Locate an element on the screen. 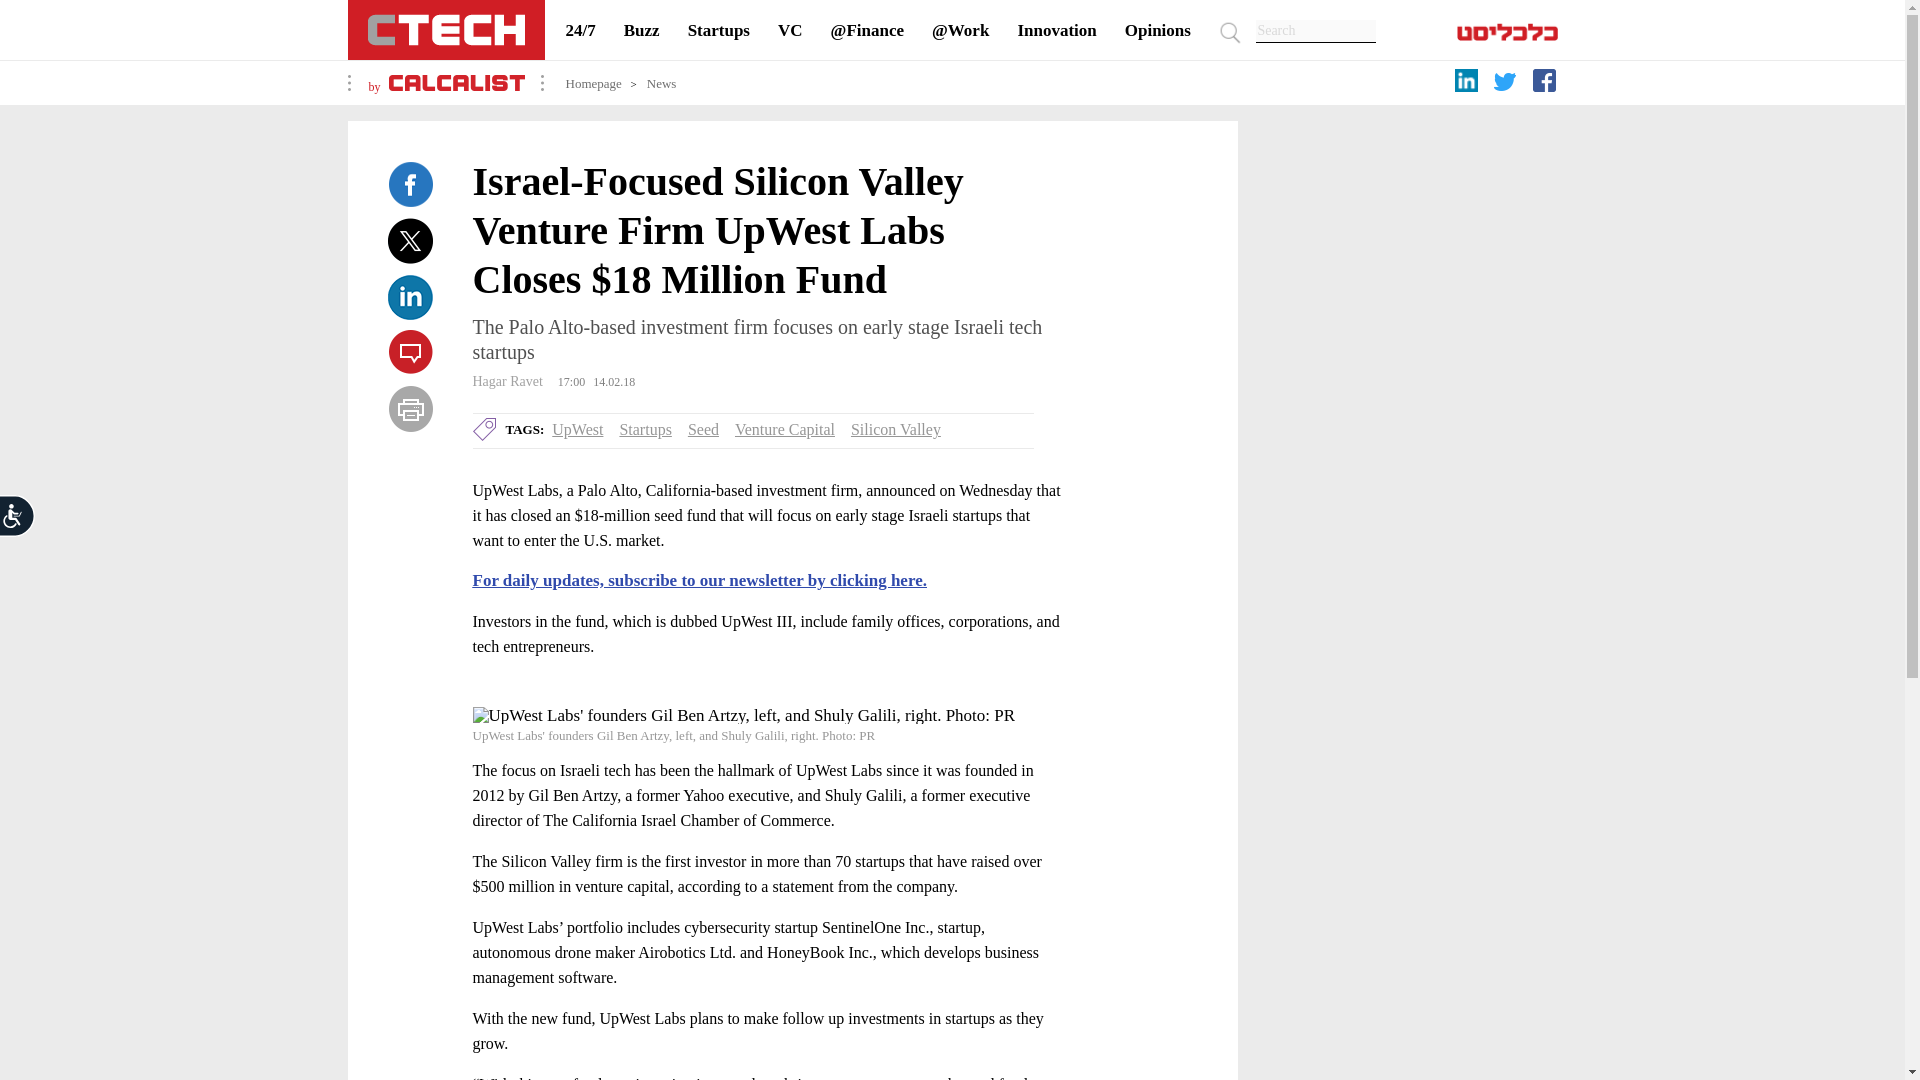  Silicon Valley is located at coordinates (895, 430).